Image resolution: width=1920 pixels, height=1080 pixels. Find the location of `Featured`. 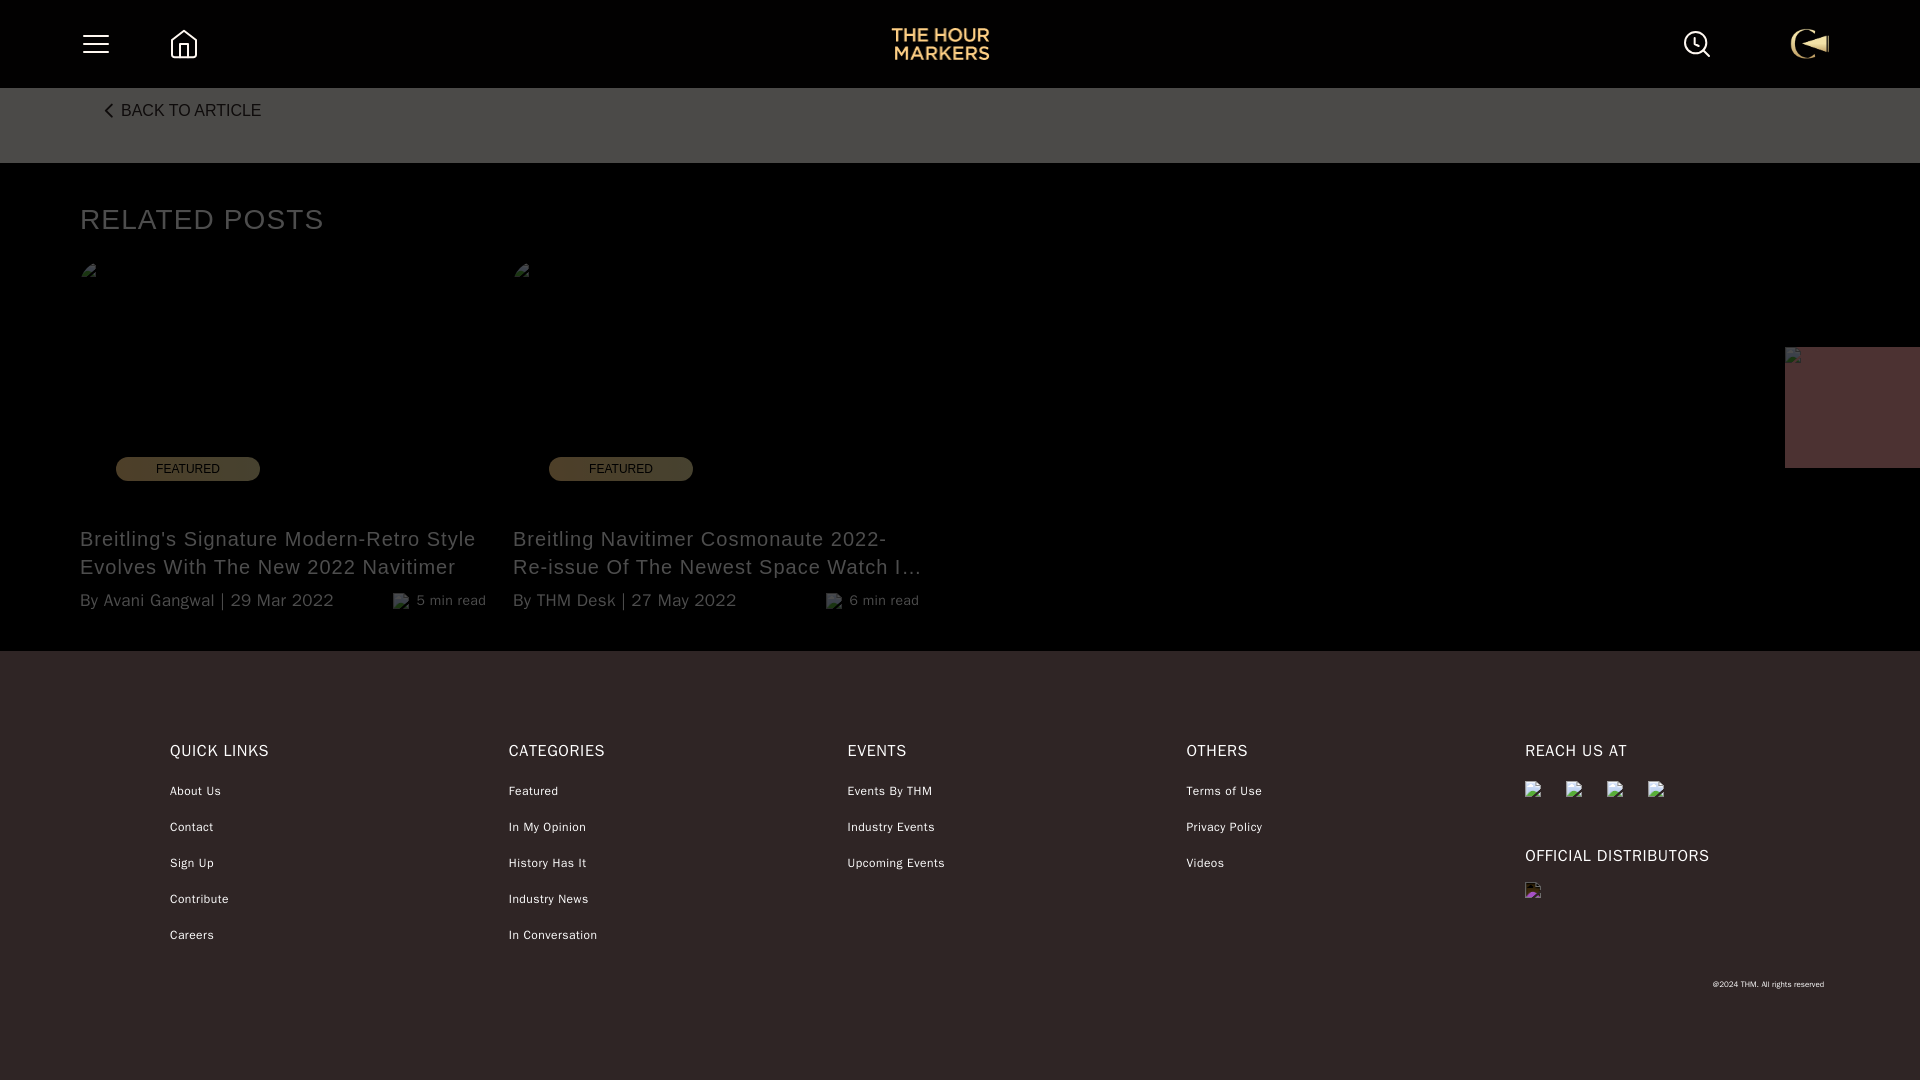

Featured is located at coordinates (552, 790).